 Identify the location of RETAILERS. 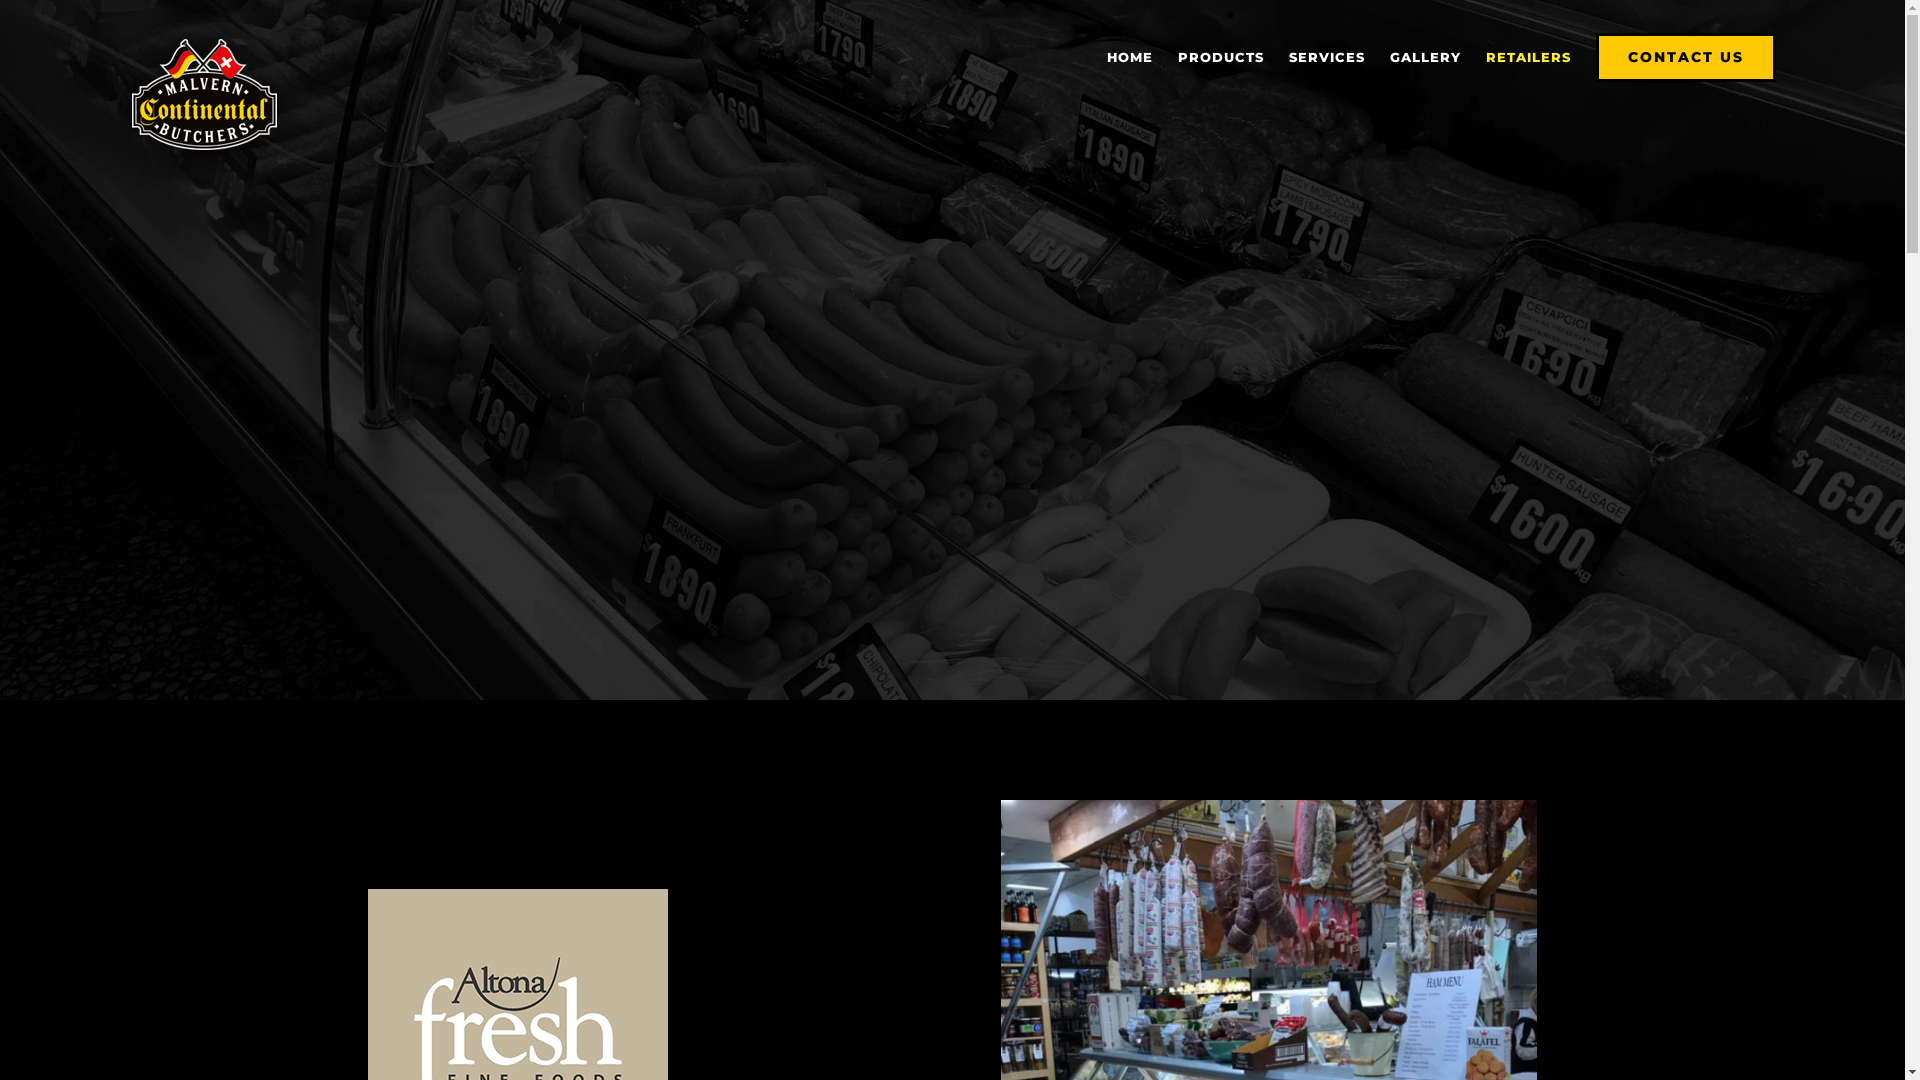
(1528, 57).